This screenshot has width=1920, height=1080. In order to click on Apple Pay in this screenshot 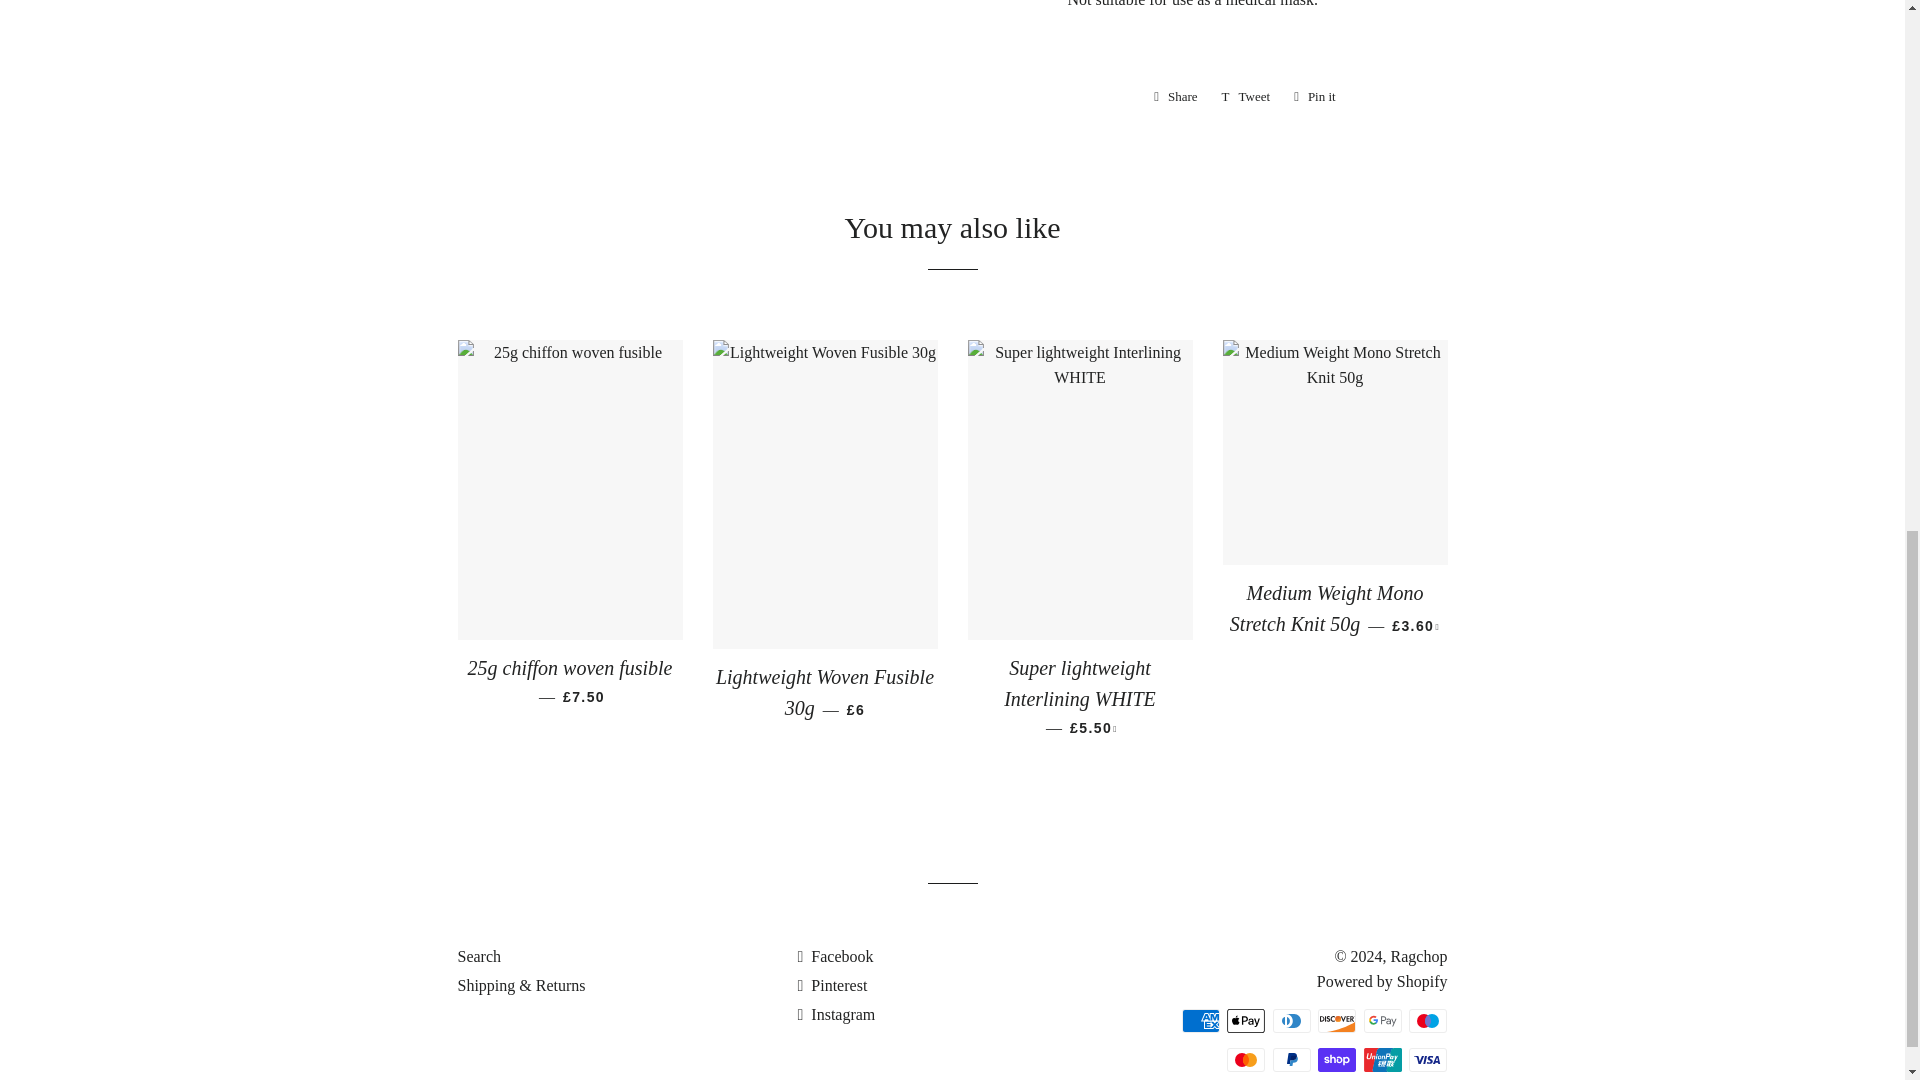, I will do `click(1246, 1020)`.